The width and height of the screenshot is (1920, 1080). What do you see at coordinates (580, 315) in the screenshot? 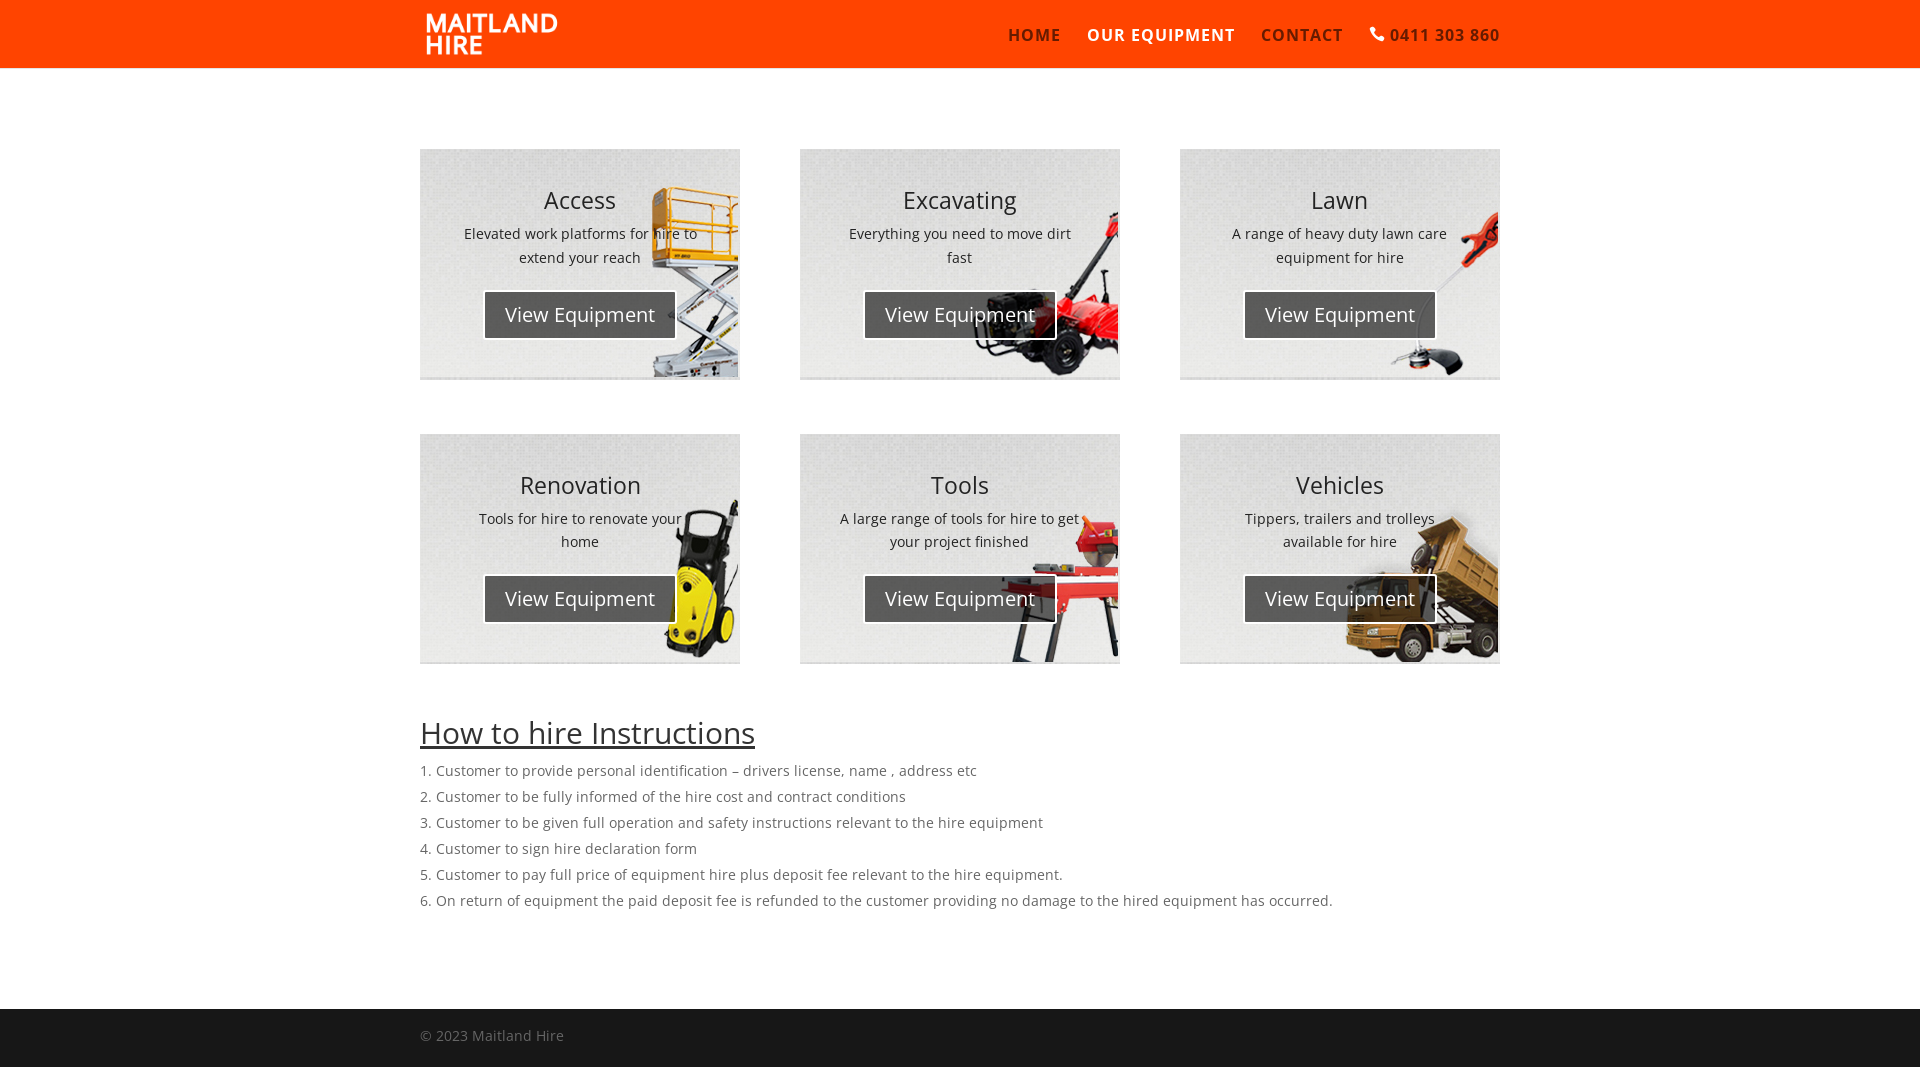
I see `View Equipment` at bounding box center [580, 315].